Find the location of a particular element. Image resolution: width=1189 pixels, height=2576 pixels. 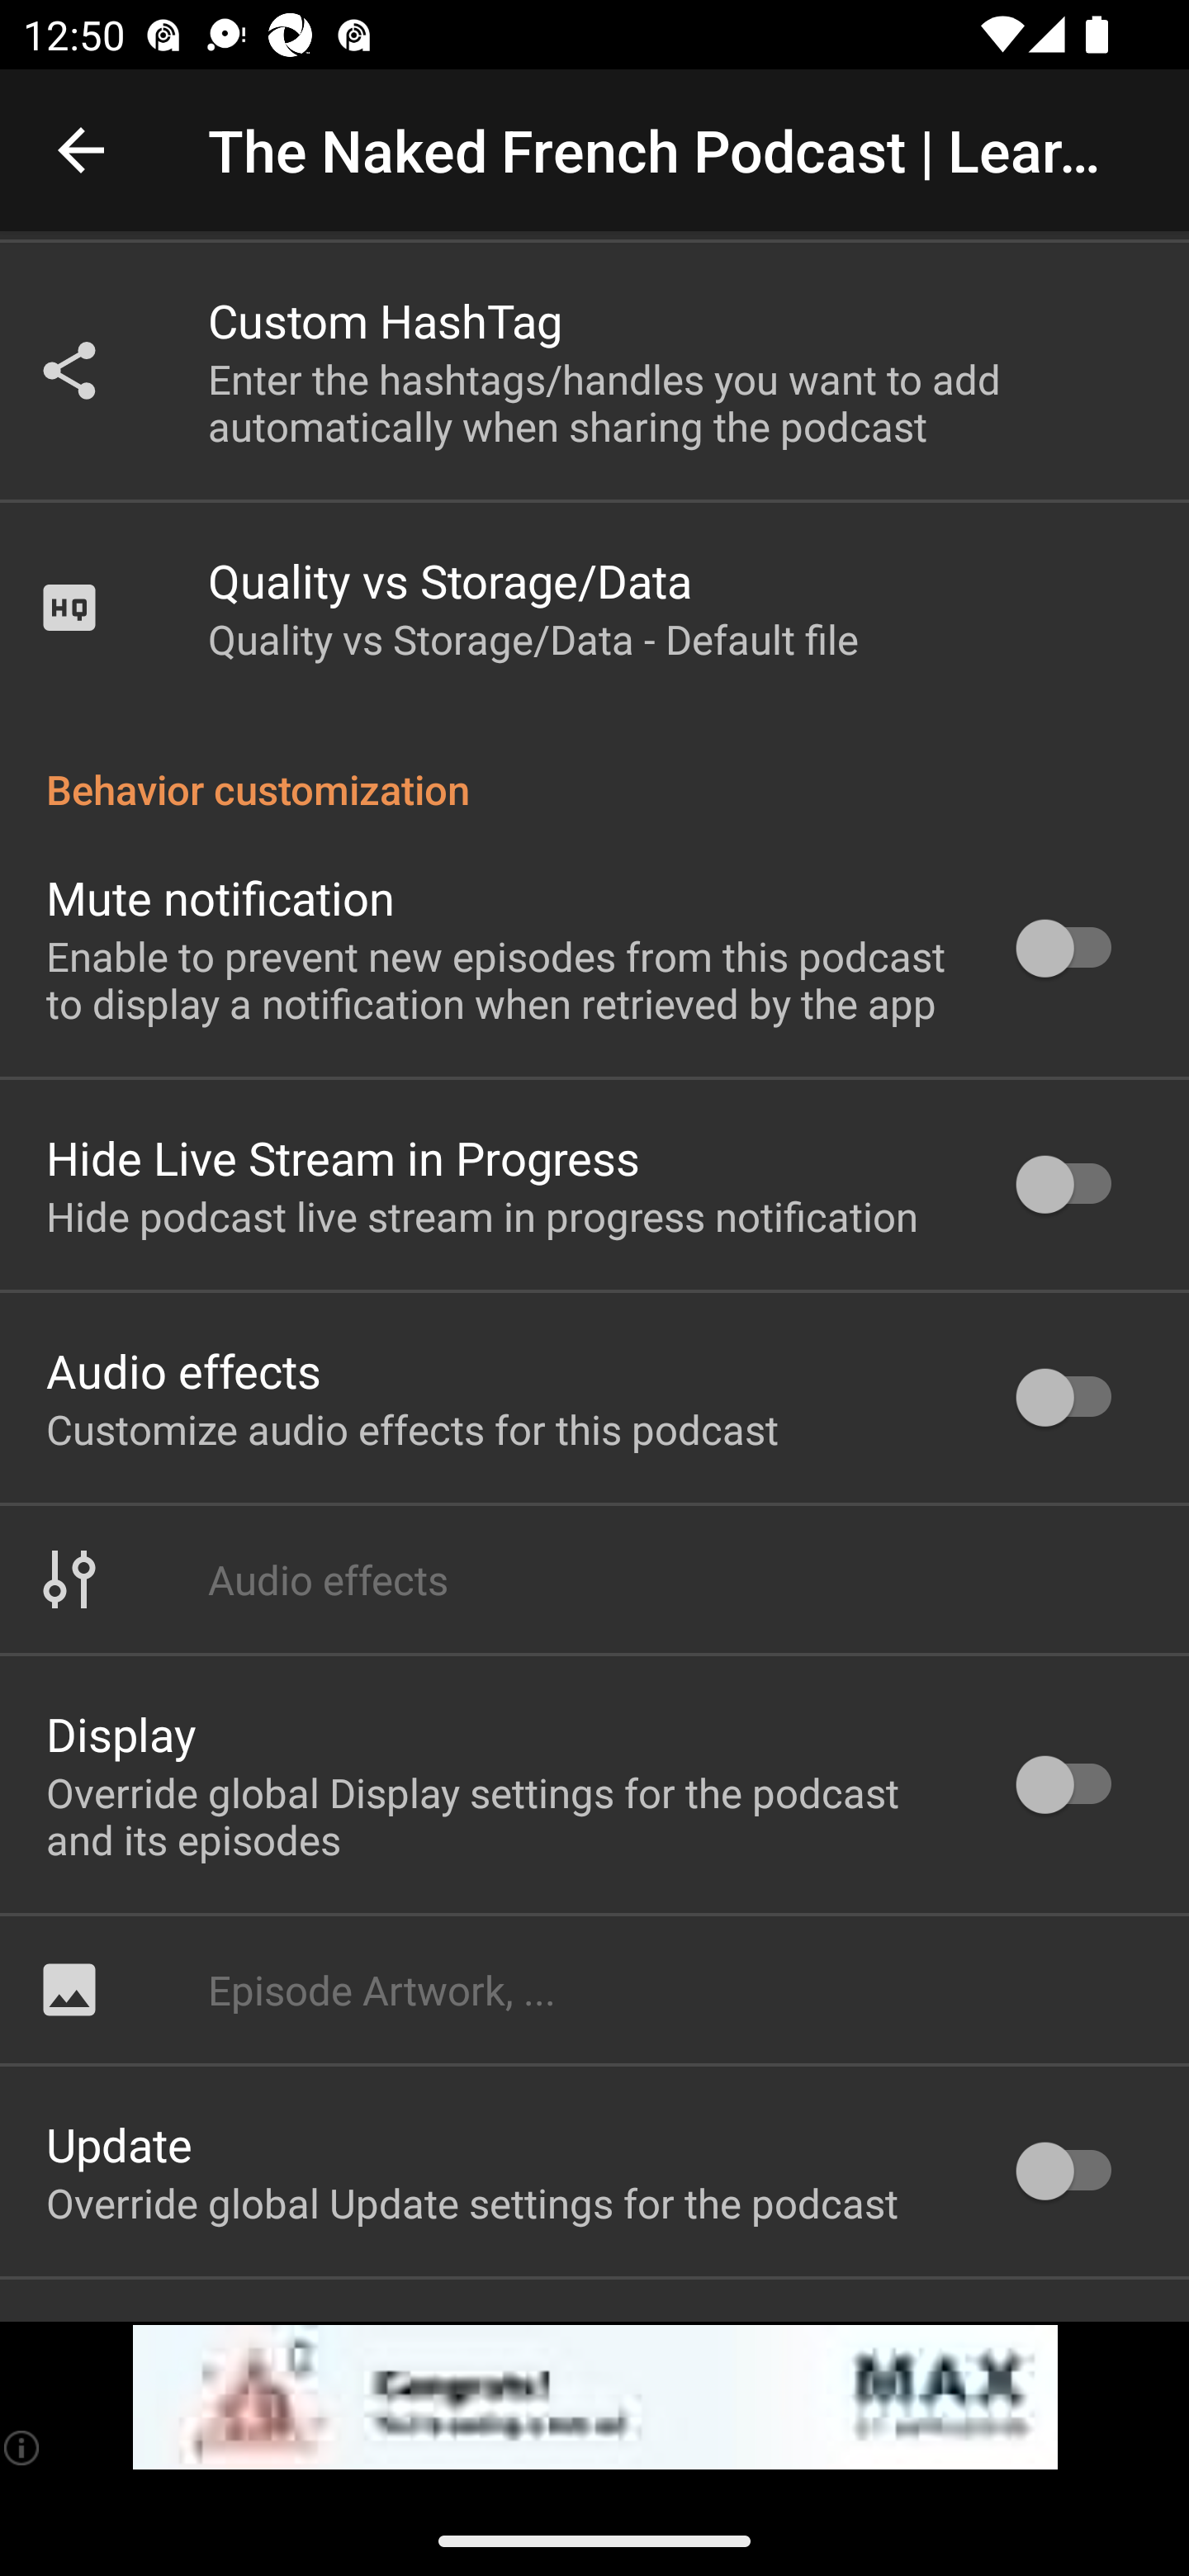

Audio effects is located at coordinates (594, 1580).